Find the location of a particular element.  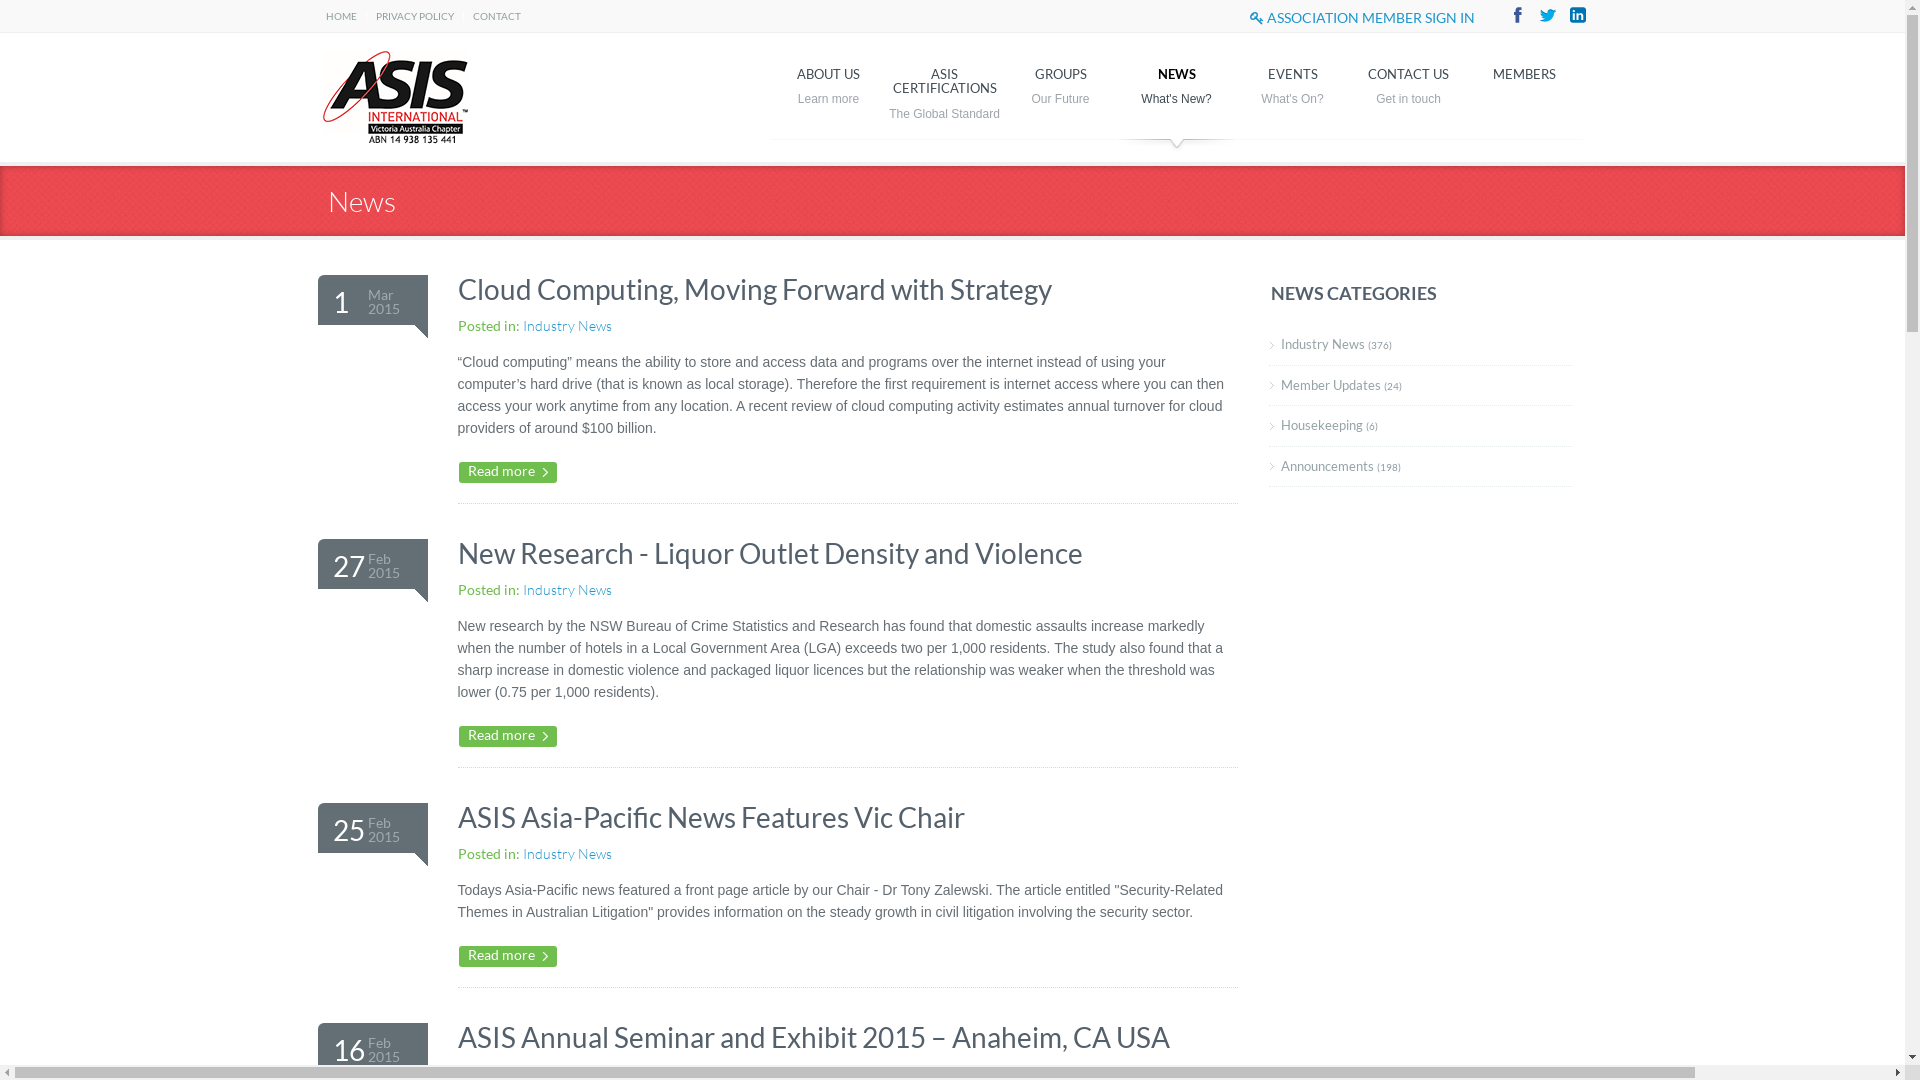

Industry News (376) is located at coordinates (1420, 345).